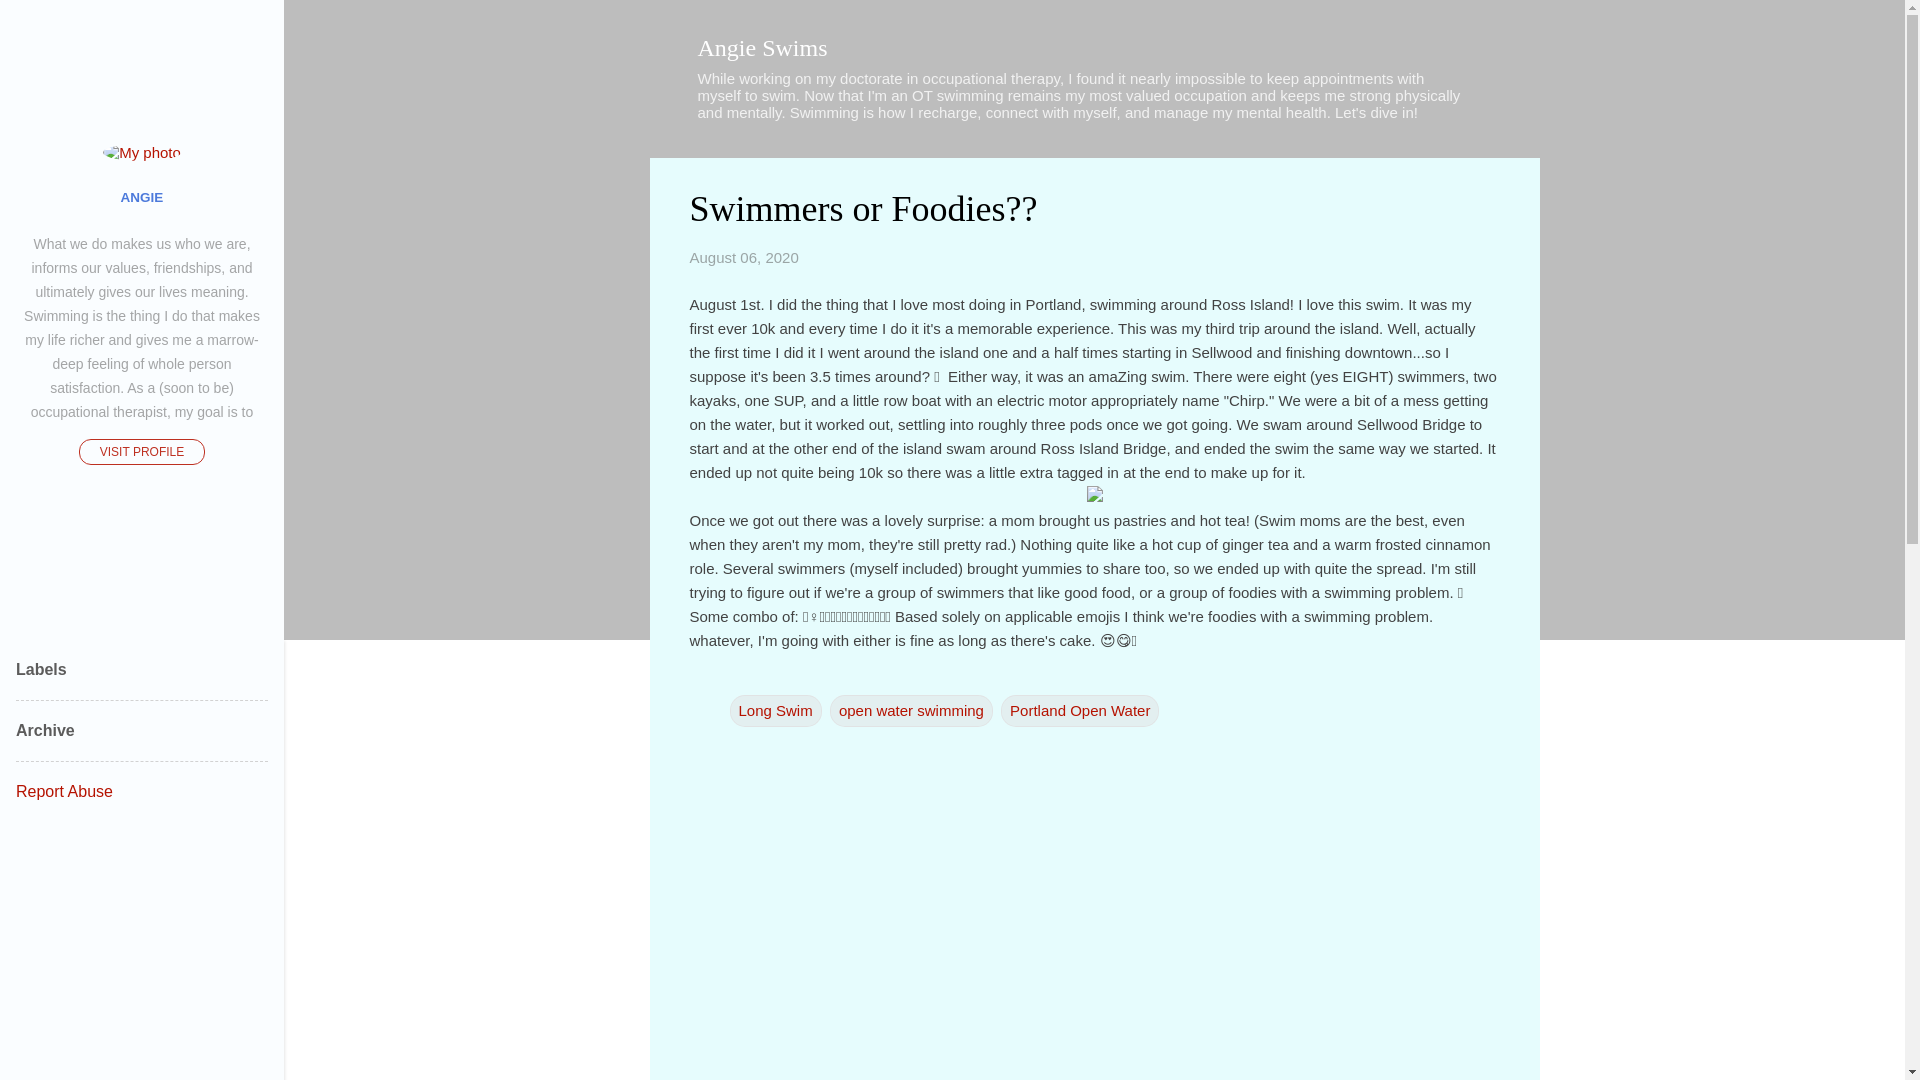 The image size is (1920, 1080). What do you see at coordinates (775, 710) in the screenshot?
I see `Long Swim` at bounding box center [775, 710].